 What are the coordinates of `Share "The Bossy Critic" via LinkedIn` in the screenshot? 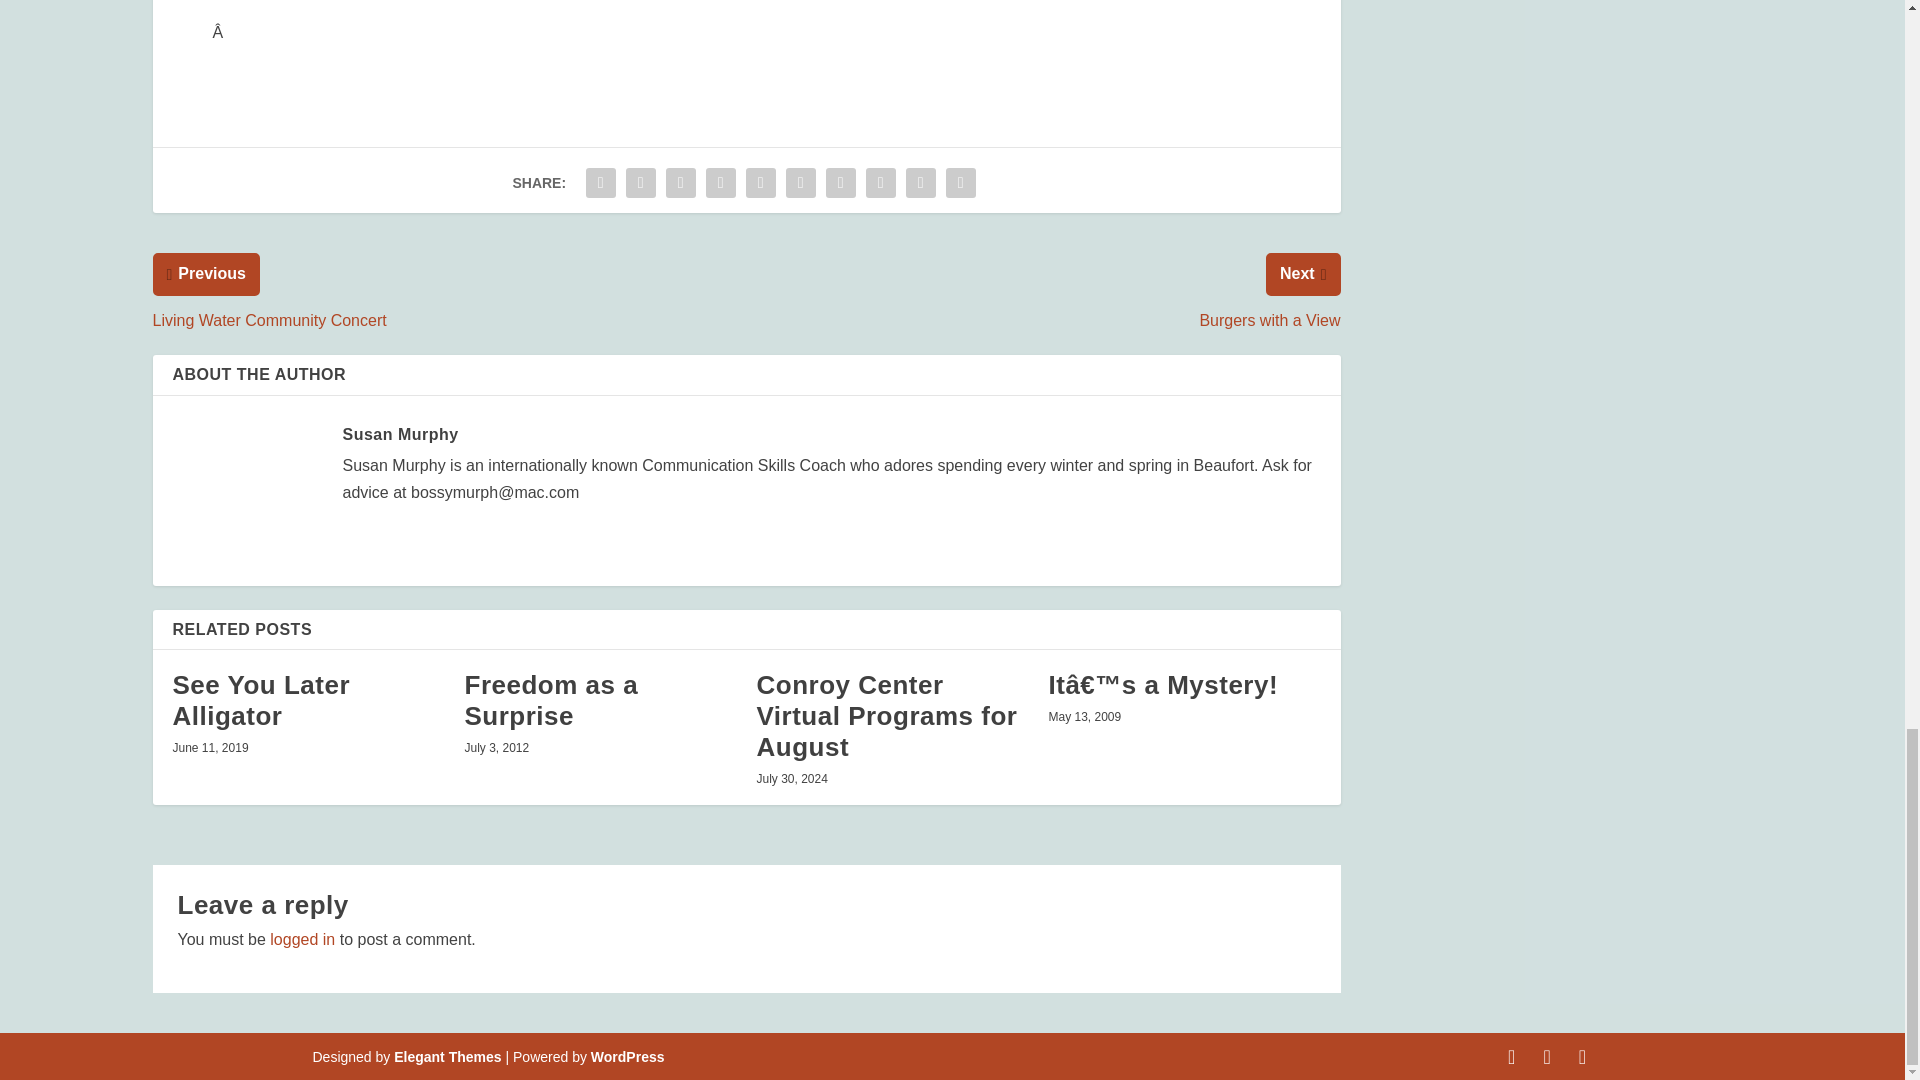 It's located at (801, 183).